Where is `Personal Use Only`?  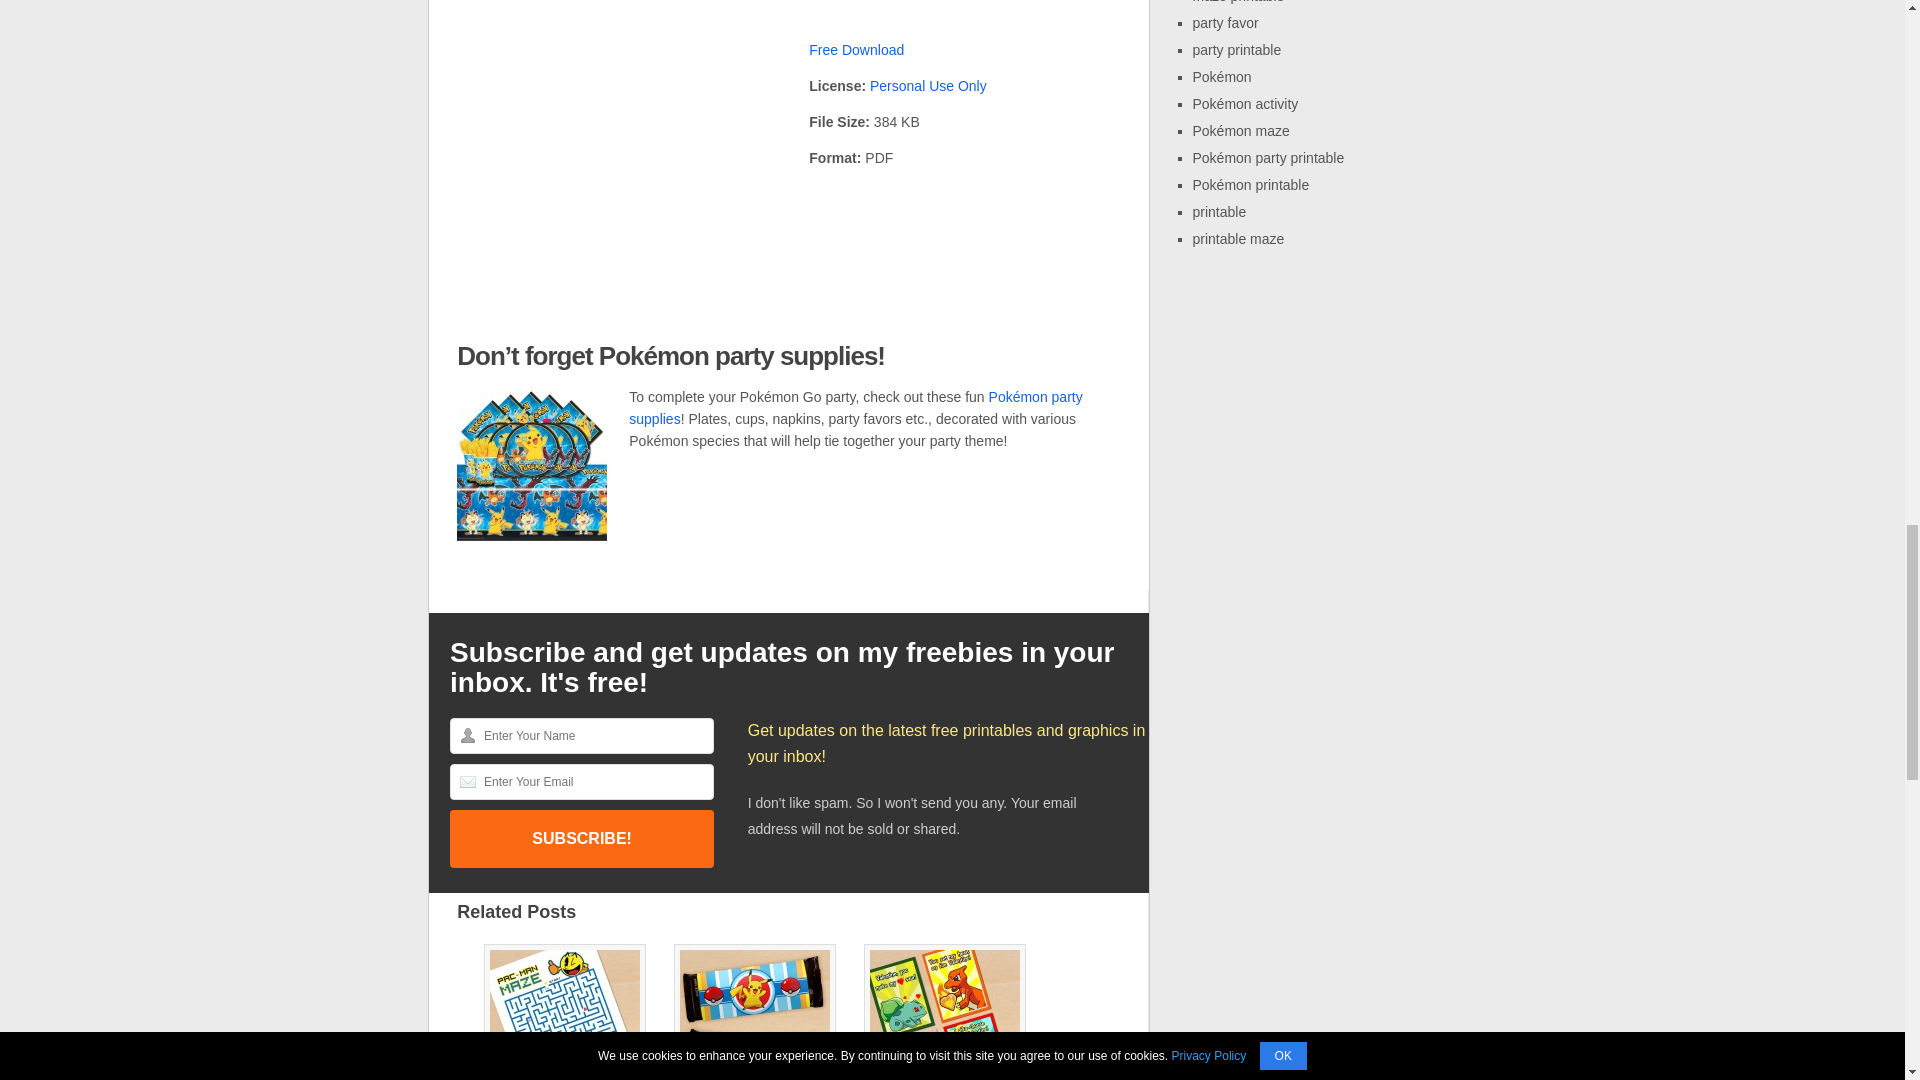 Personal Use Only is located at coordinates (928, 85).